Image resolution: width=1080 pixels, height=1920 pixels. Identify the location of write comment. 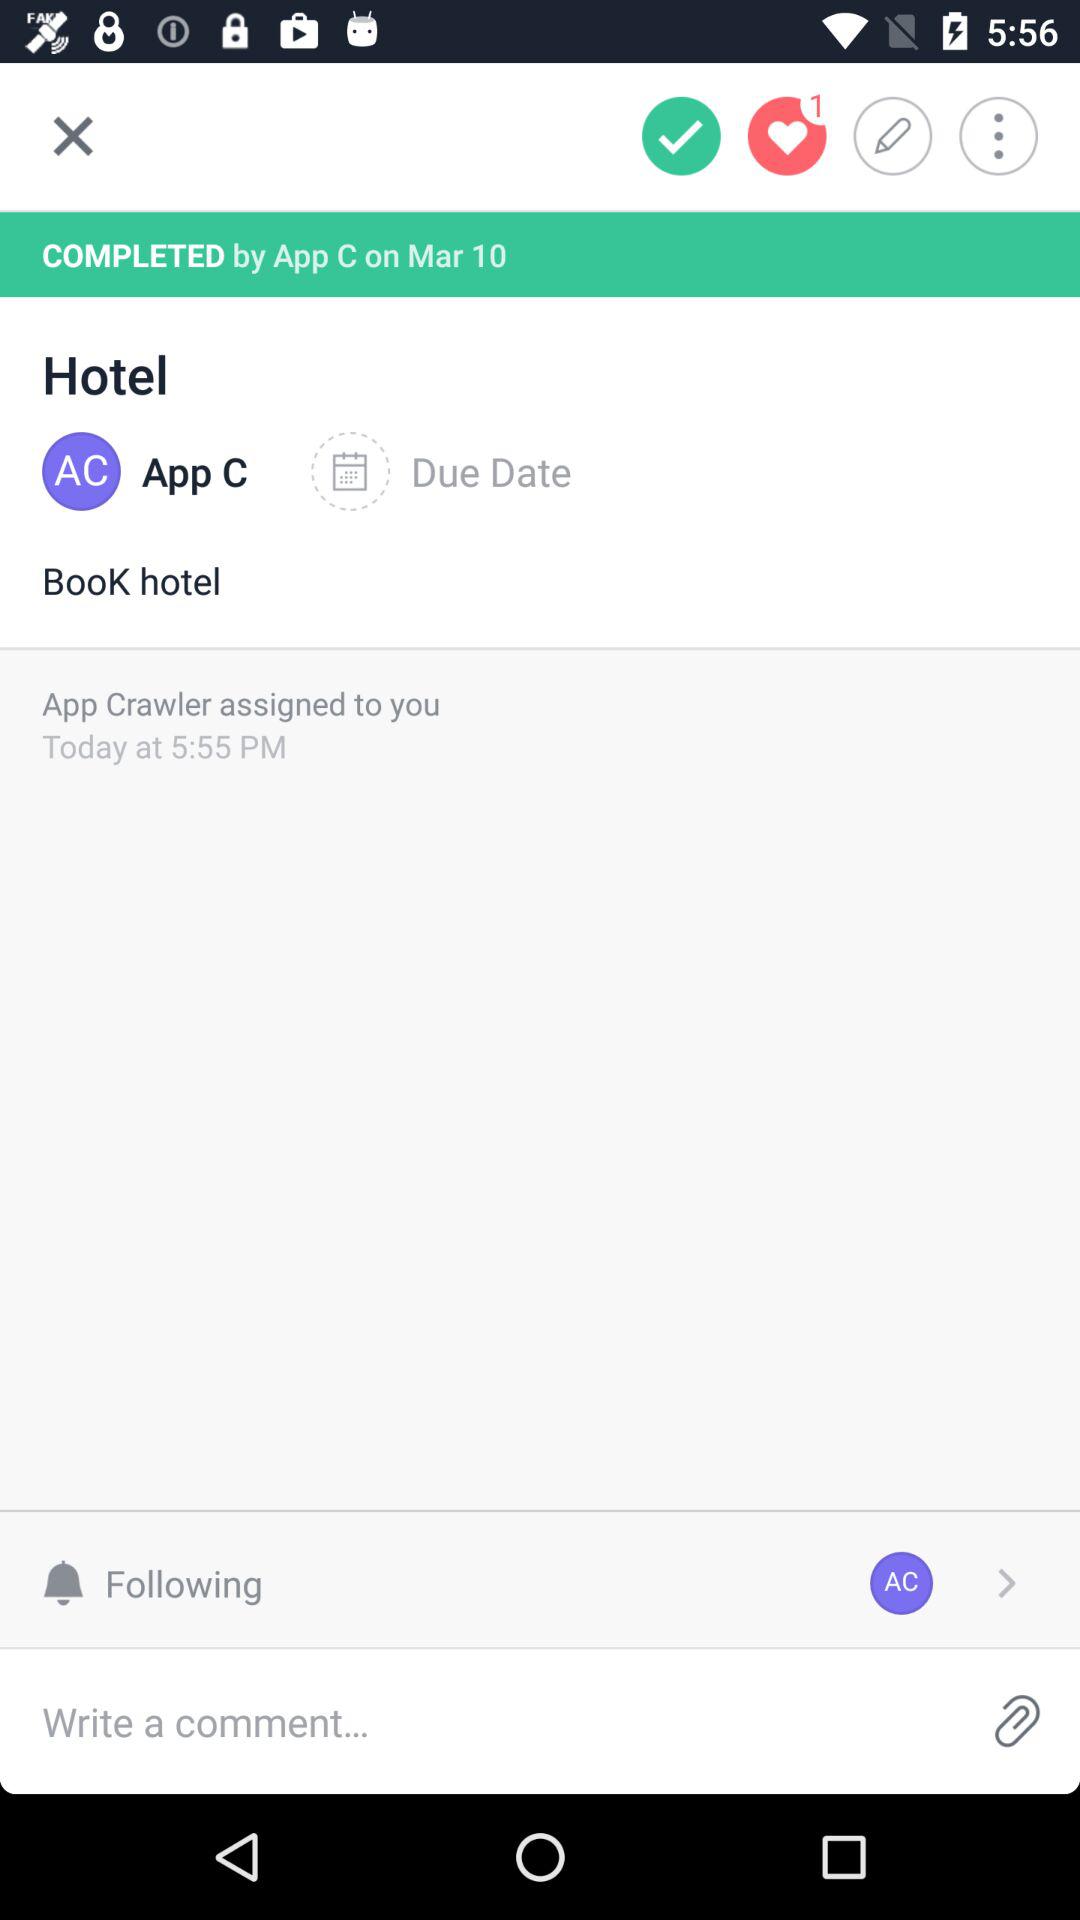
(477, 1722).